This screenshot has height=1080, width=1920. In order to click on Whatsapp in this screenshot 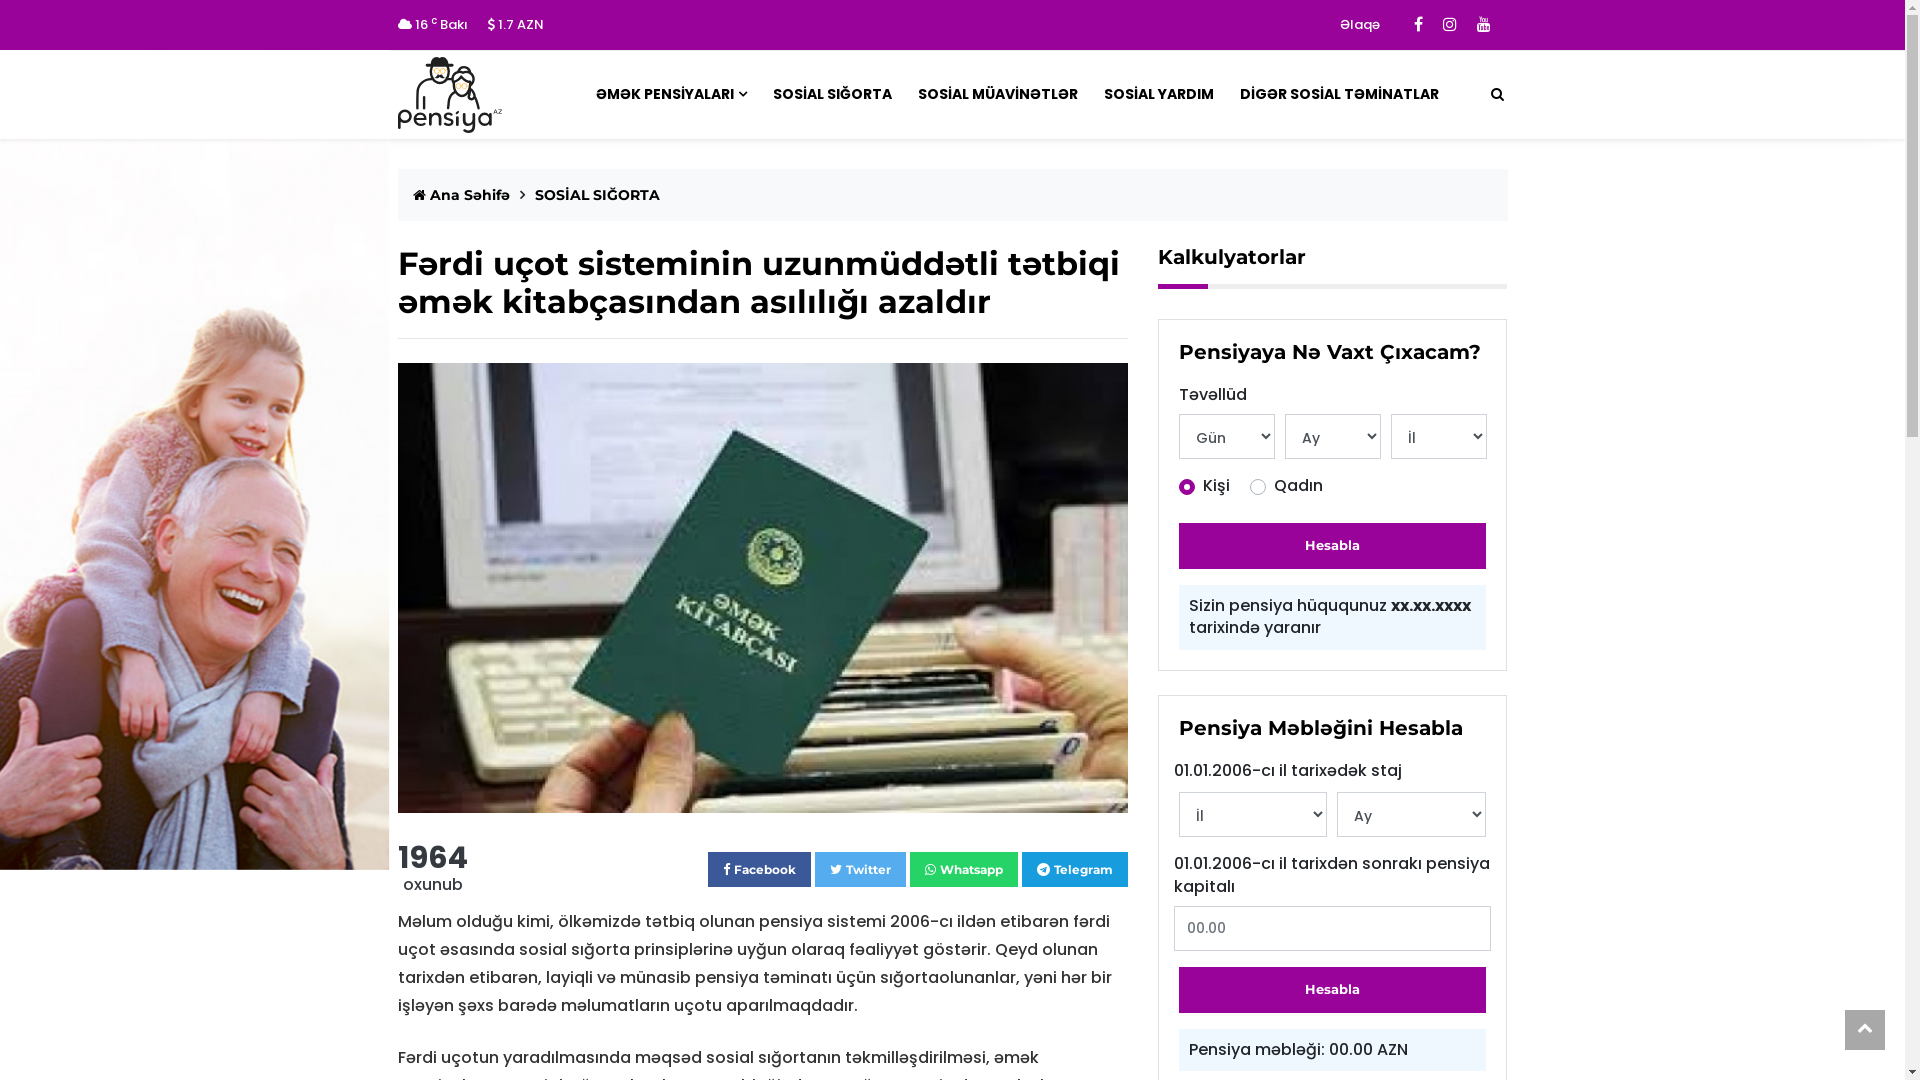, I will do `click(964, 870)`.